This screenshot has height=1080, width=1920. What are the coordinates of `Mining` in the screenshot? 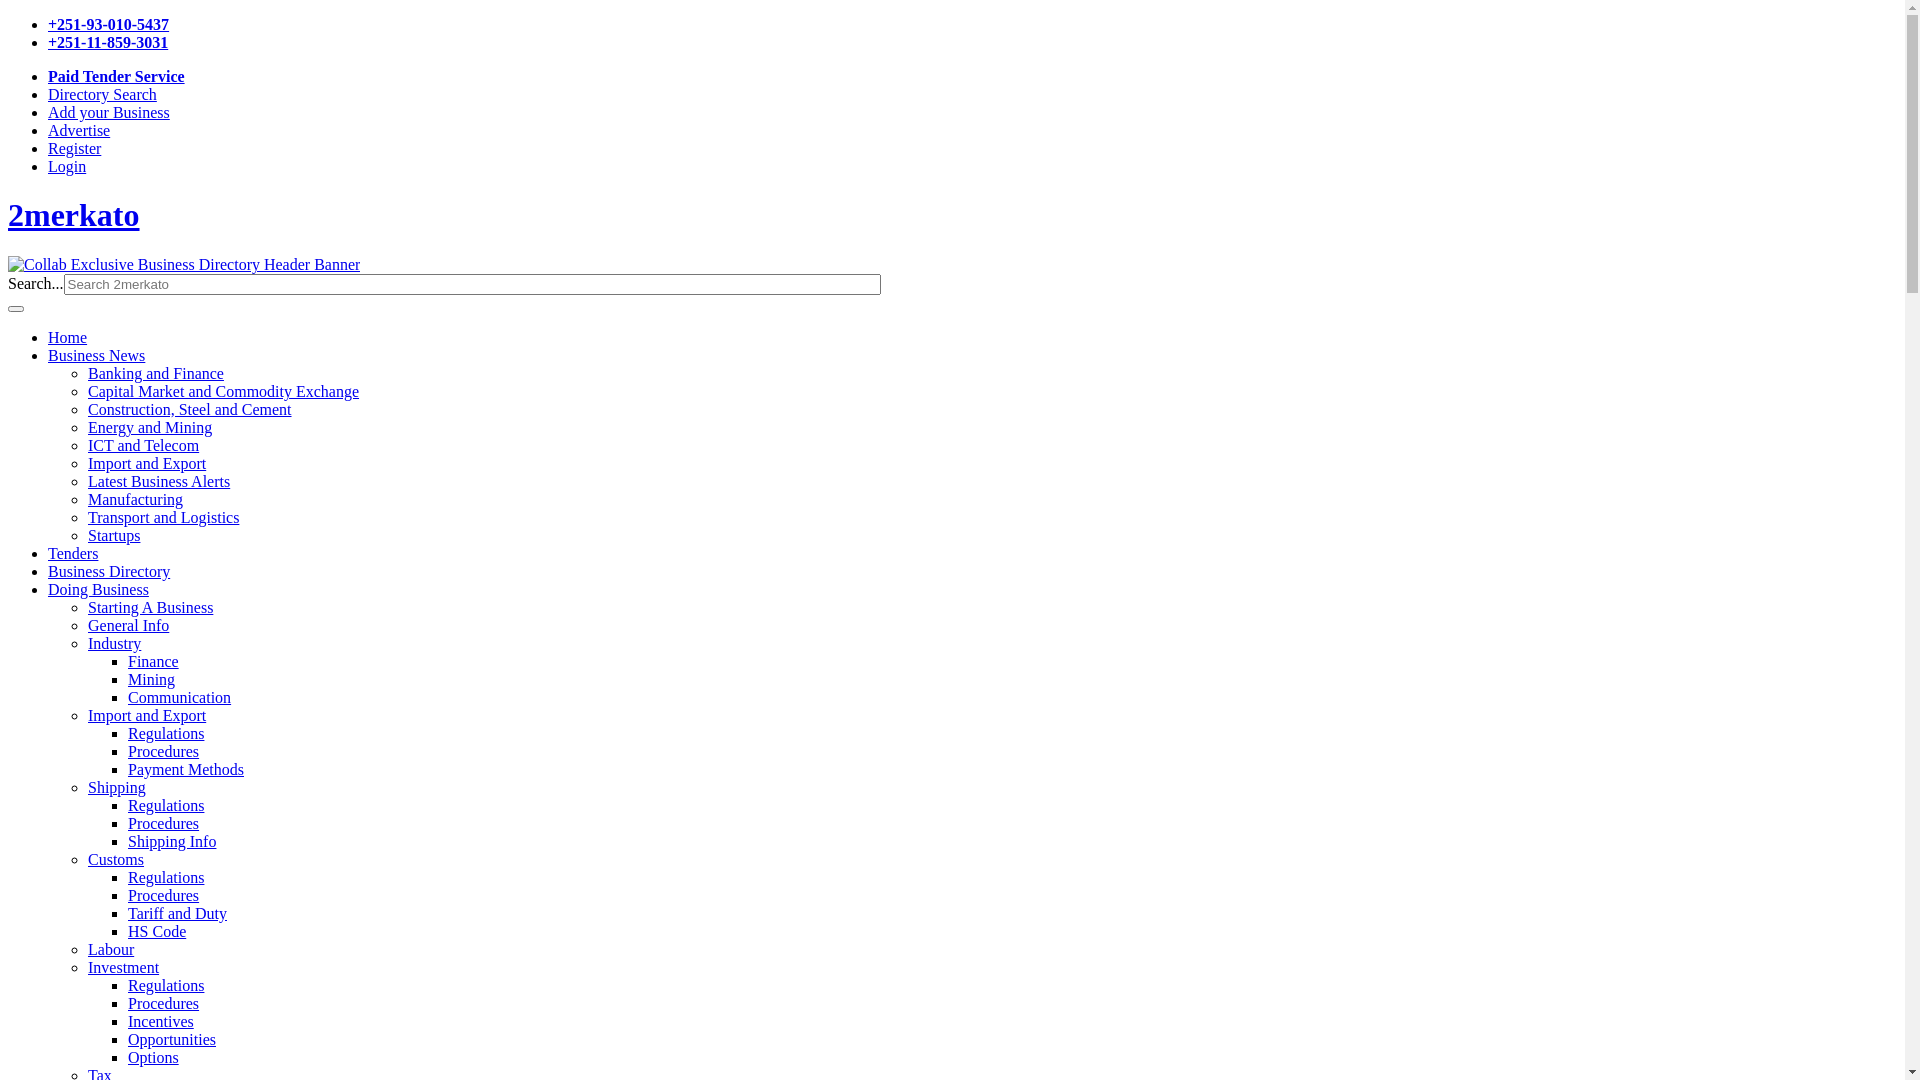 It's located at (152, 680).